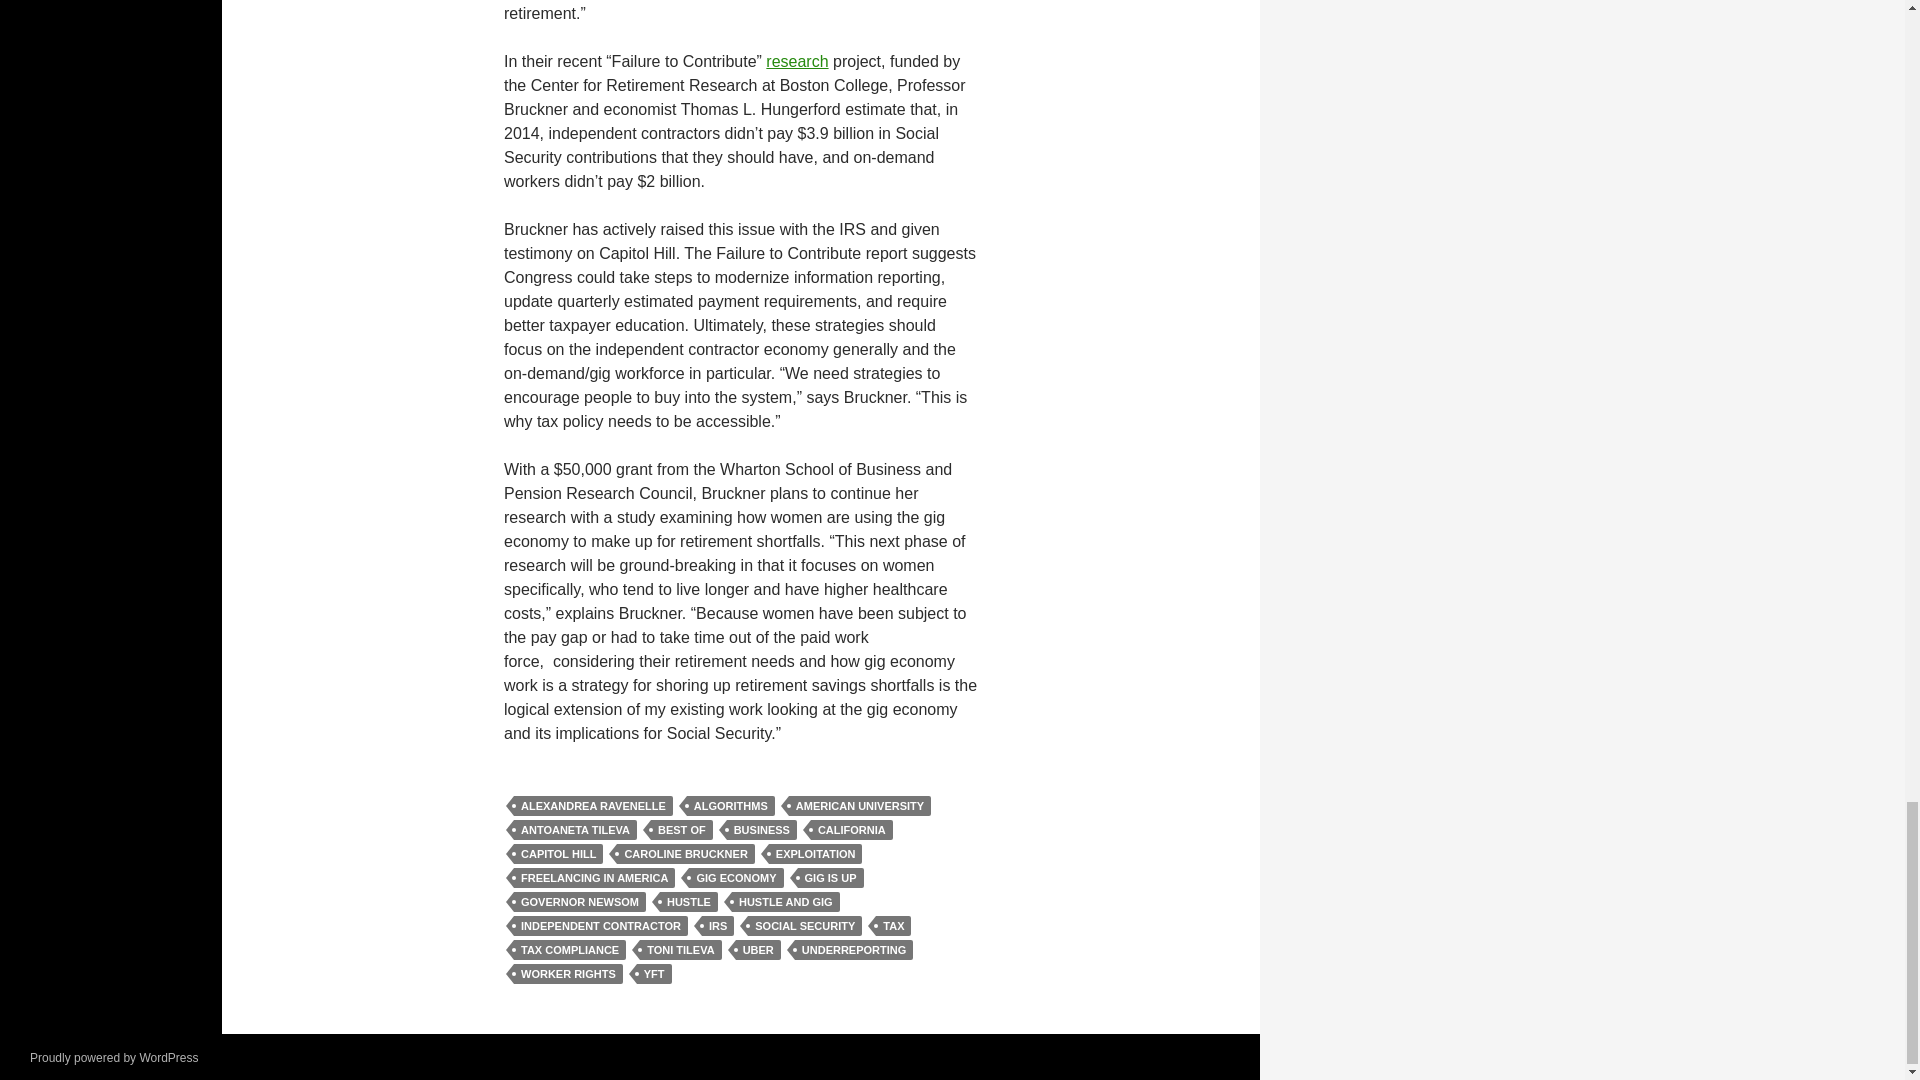 This screenshot has height=1080, width=1920. I want to click on BUSINESS, so click(762, 830).